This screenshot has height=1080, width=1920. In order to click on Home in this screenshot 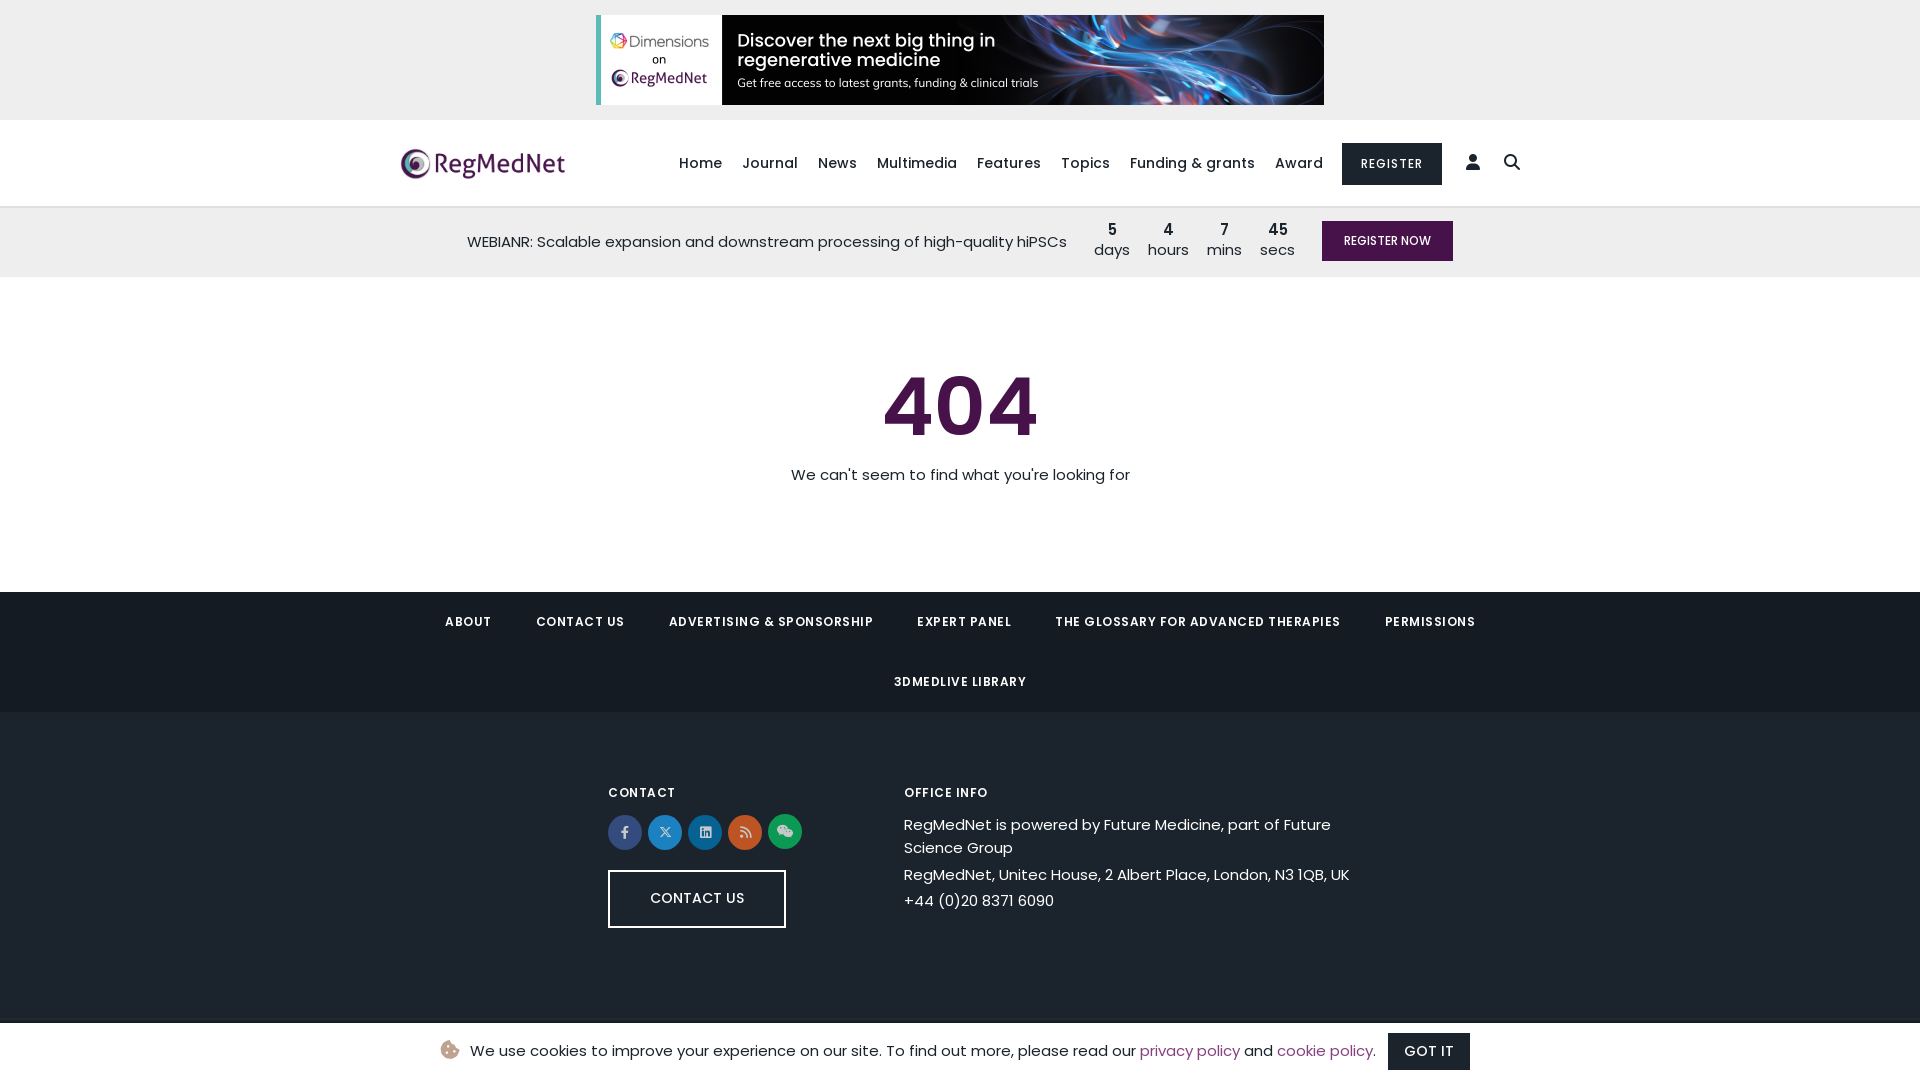, I will do `click(700, 163)`.